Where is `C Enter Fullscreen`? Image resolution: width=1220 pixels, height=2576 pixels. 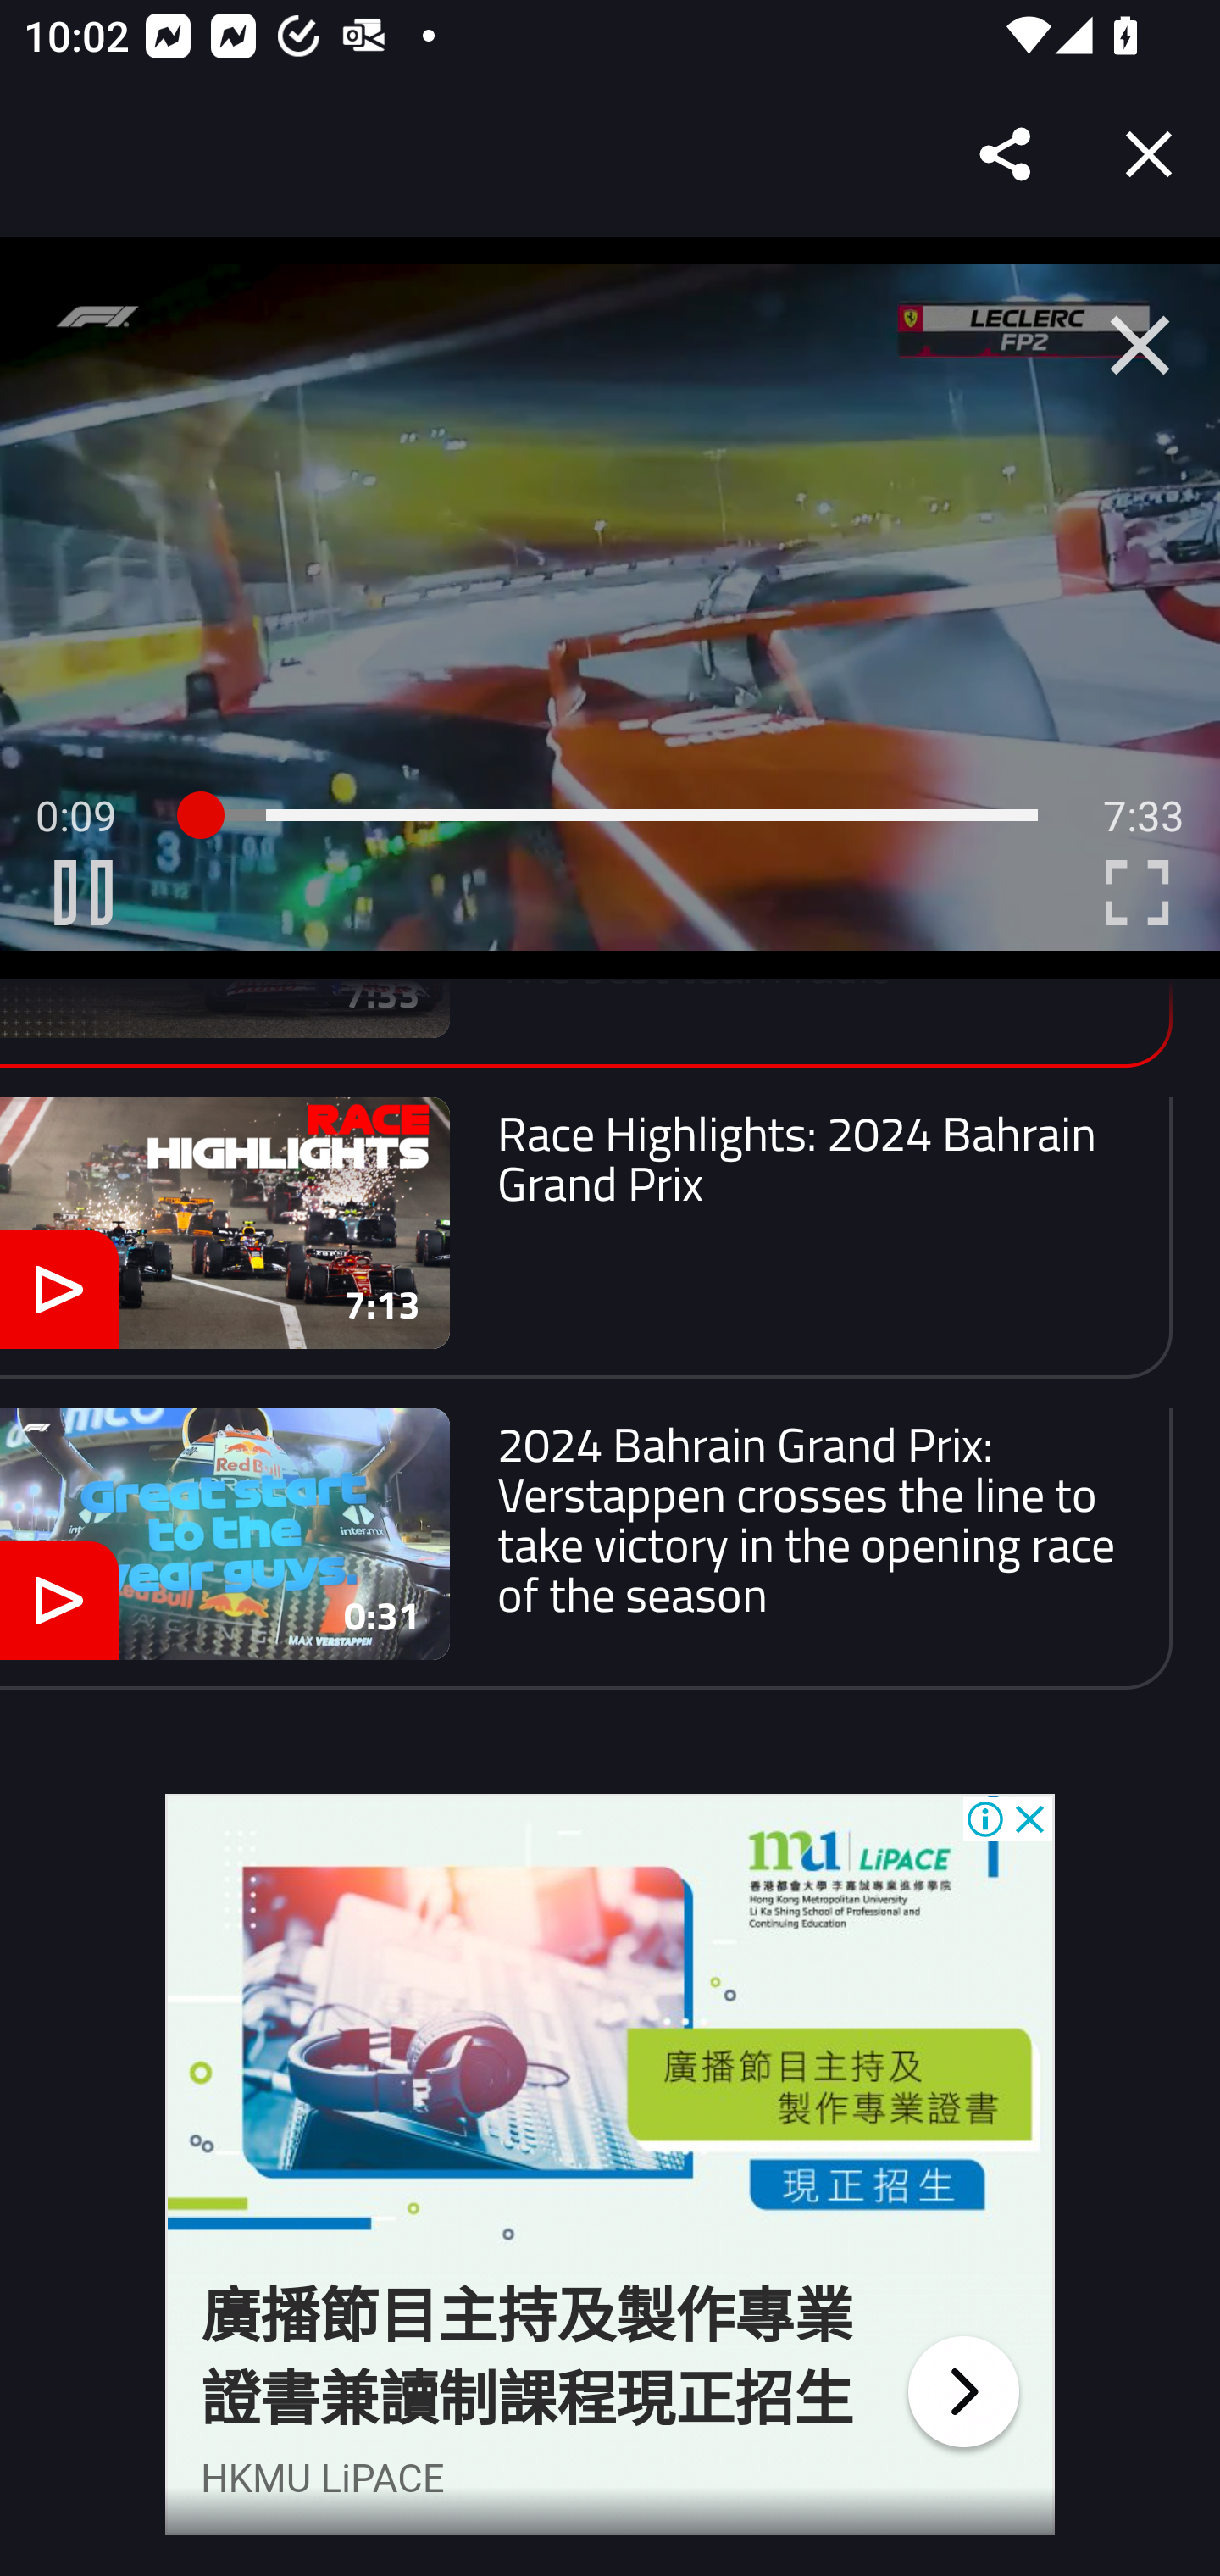 C Enter Fullscreen is located at coordinates (1137, 892).